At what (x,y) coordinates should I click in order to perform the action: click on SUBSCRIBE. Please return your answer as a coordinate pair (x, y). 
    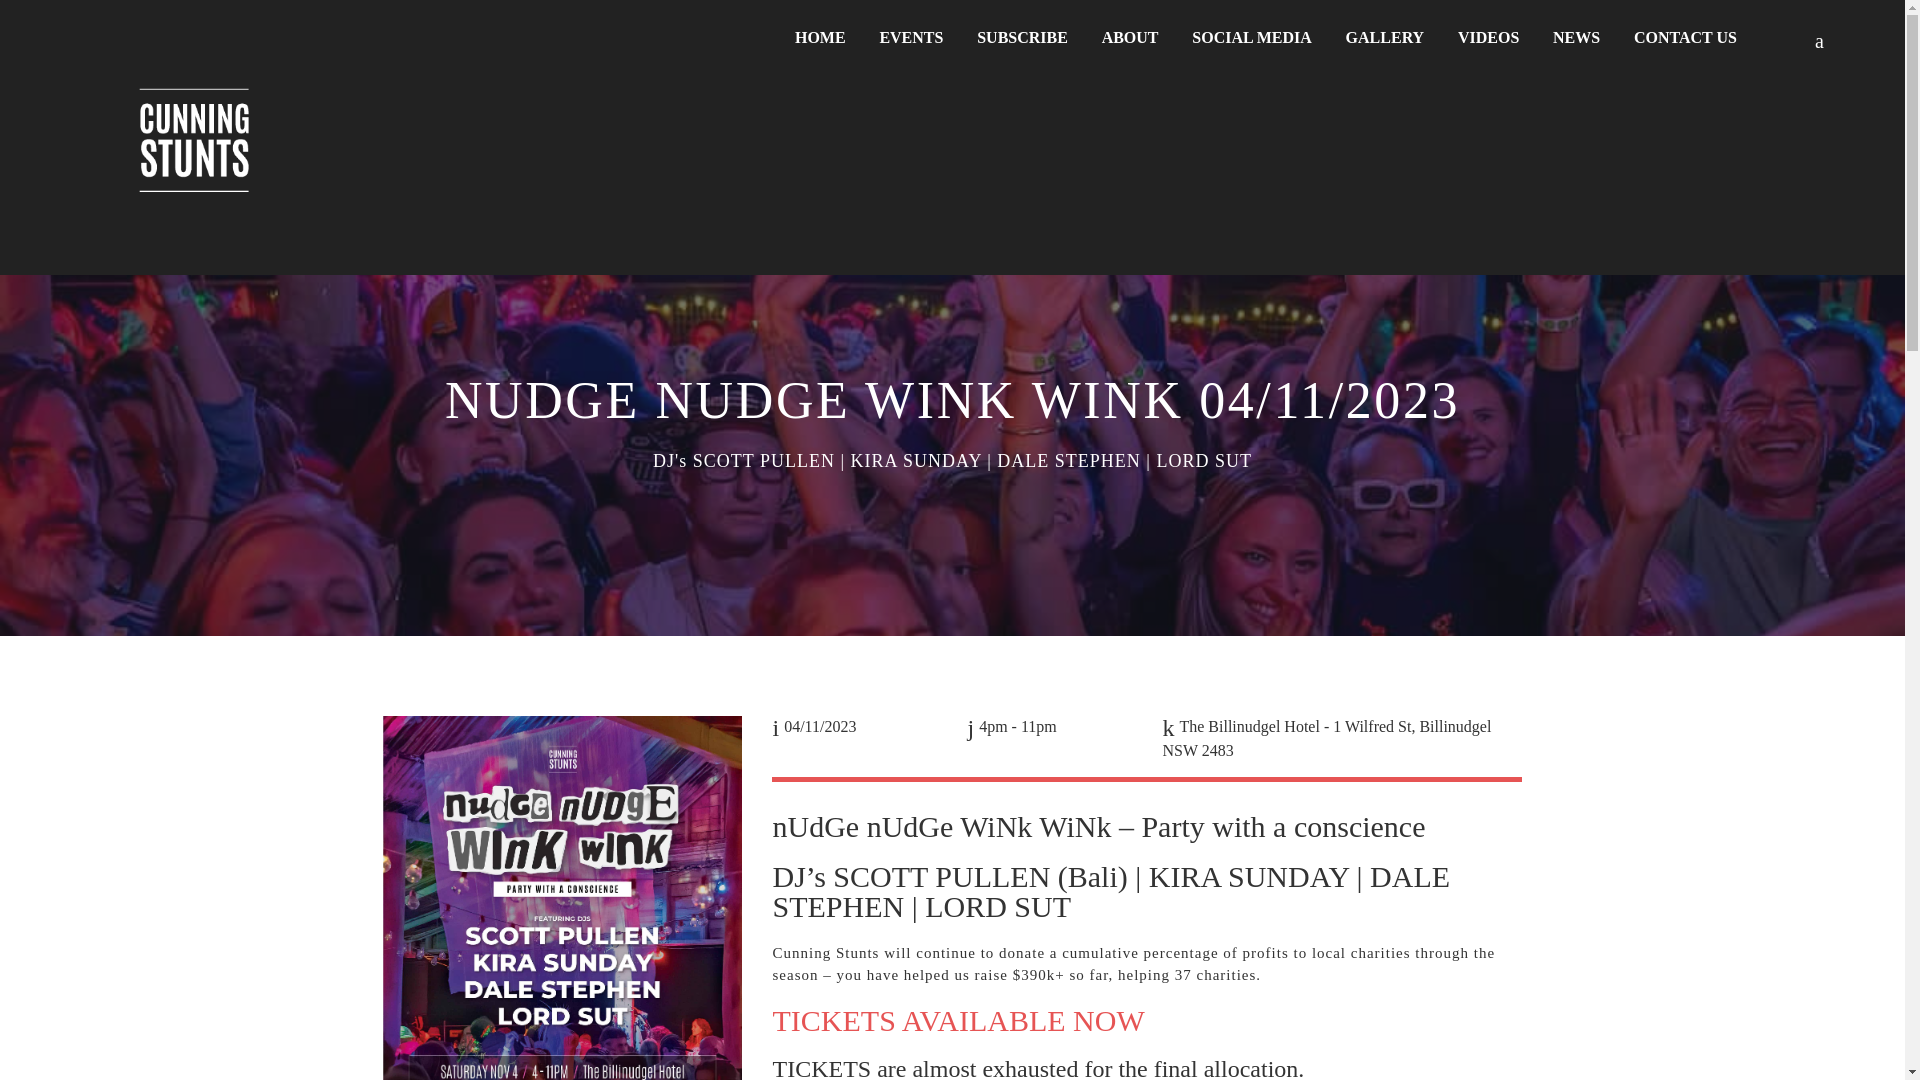
    Looking at the image, I should click on (1022, 38).